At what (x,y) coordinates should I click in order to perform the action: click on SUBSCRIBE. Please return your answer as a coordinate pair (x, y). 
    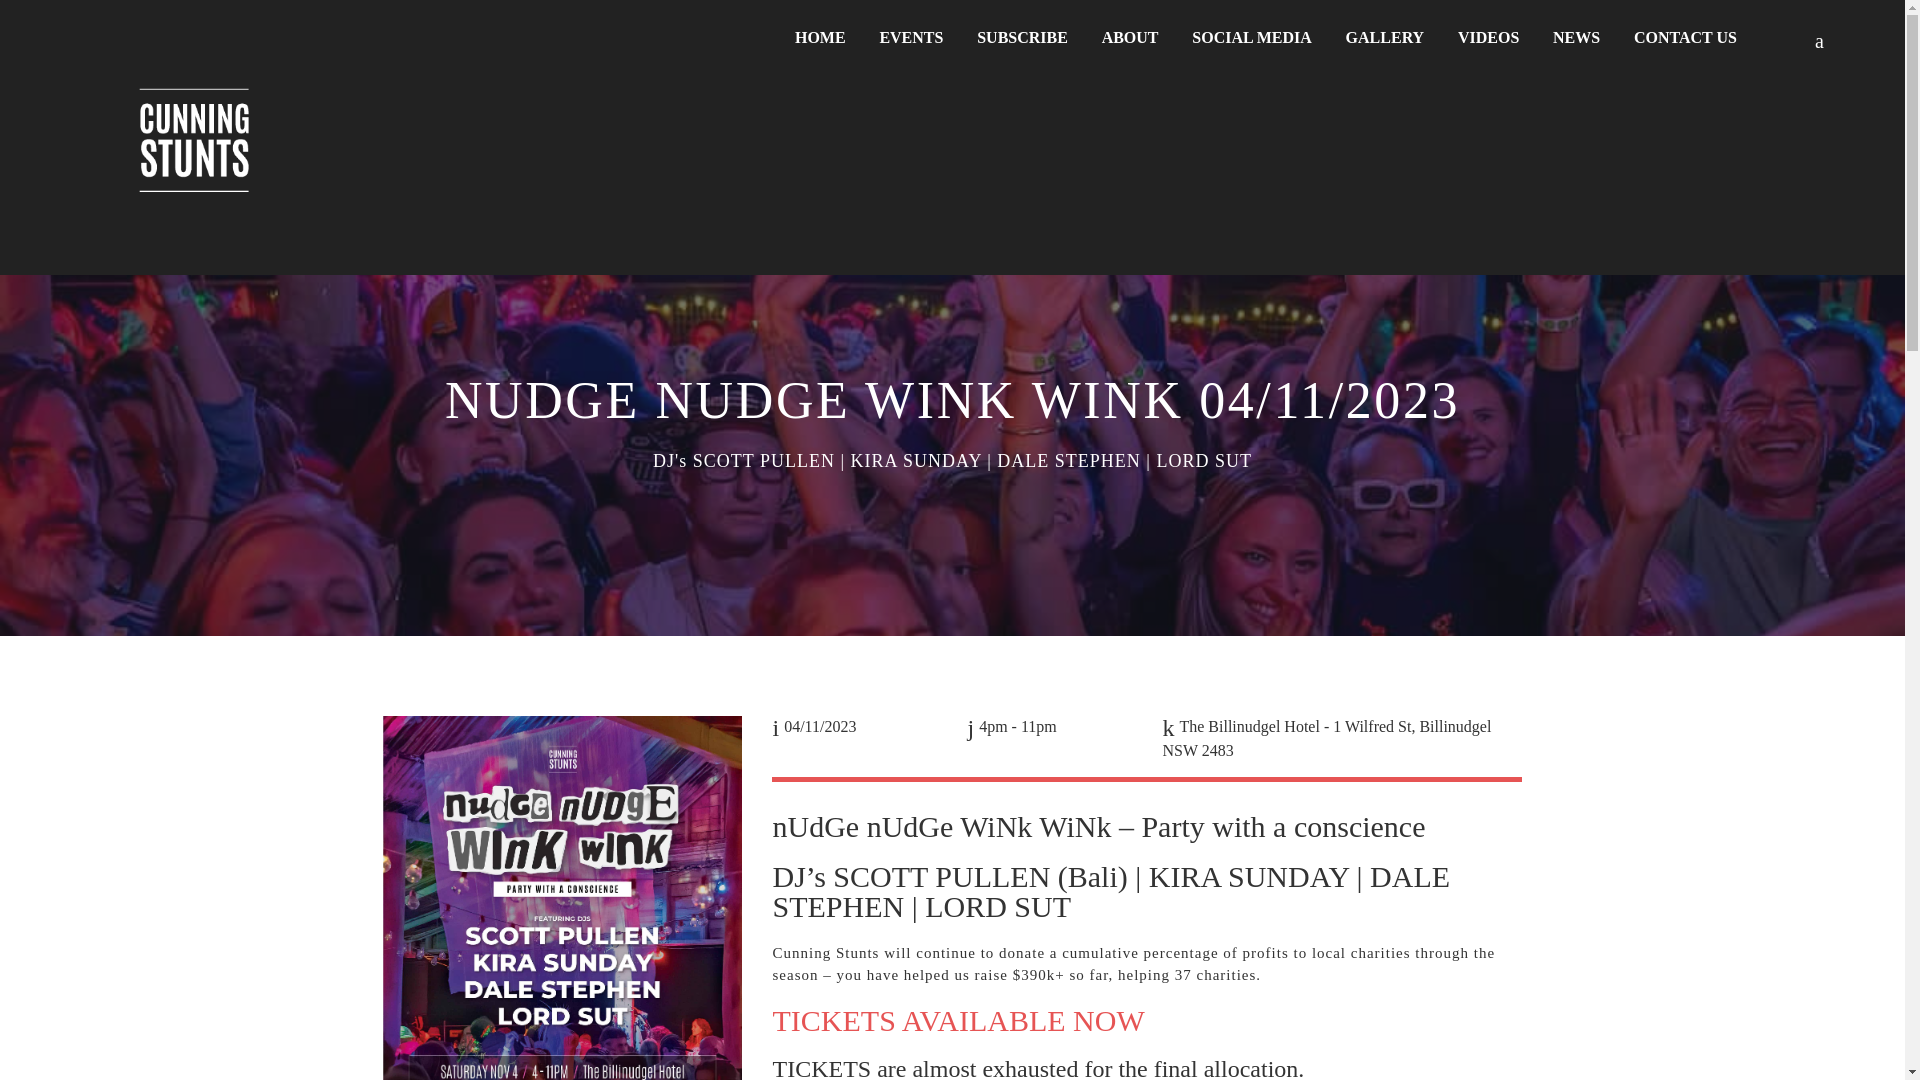
    Looking at the image, I should click on (1022, 38).